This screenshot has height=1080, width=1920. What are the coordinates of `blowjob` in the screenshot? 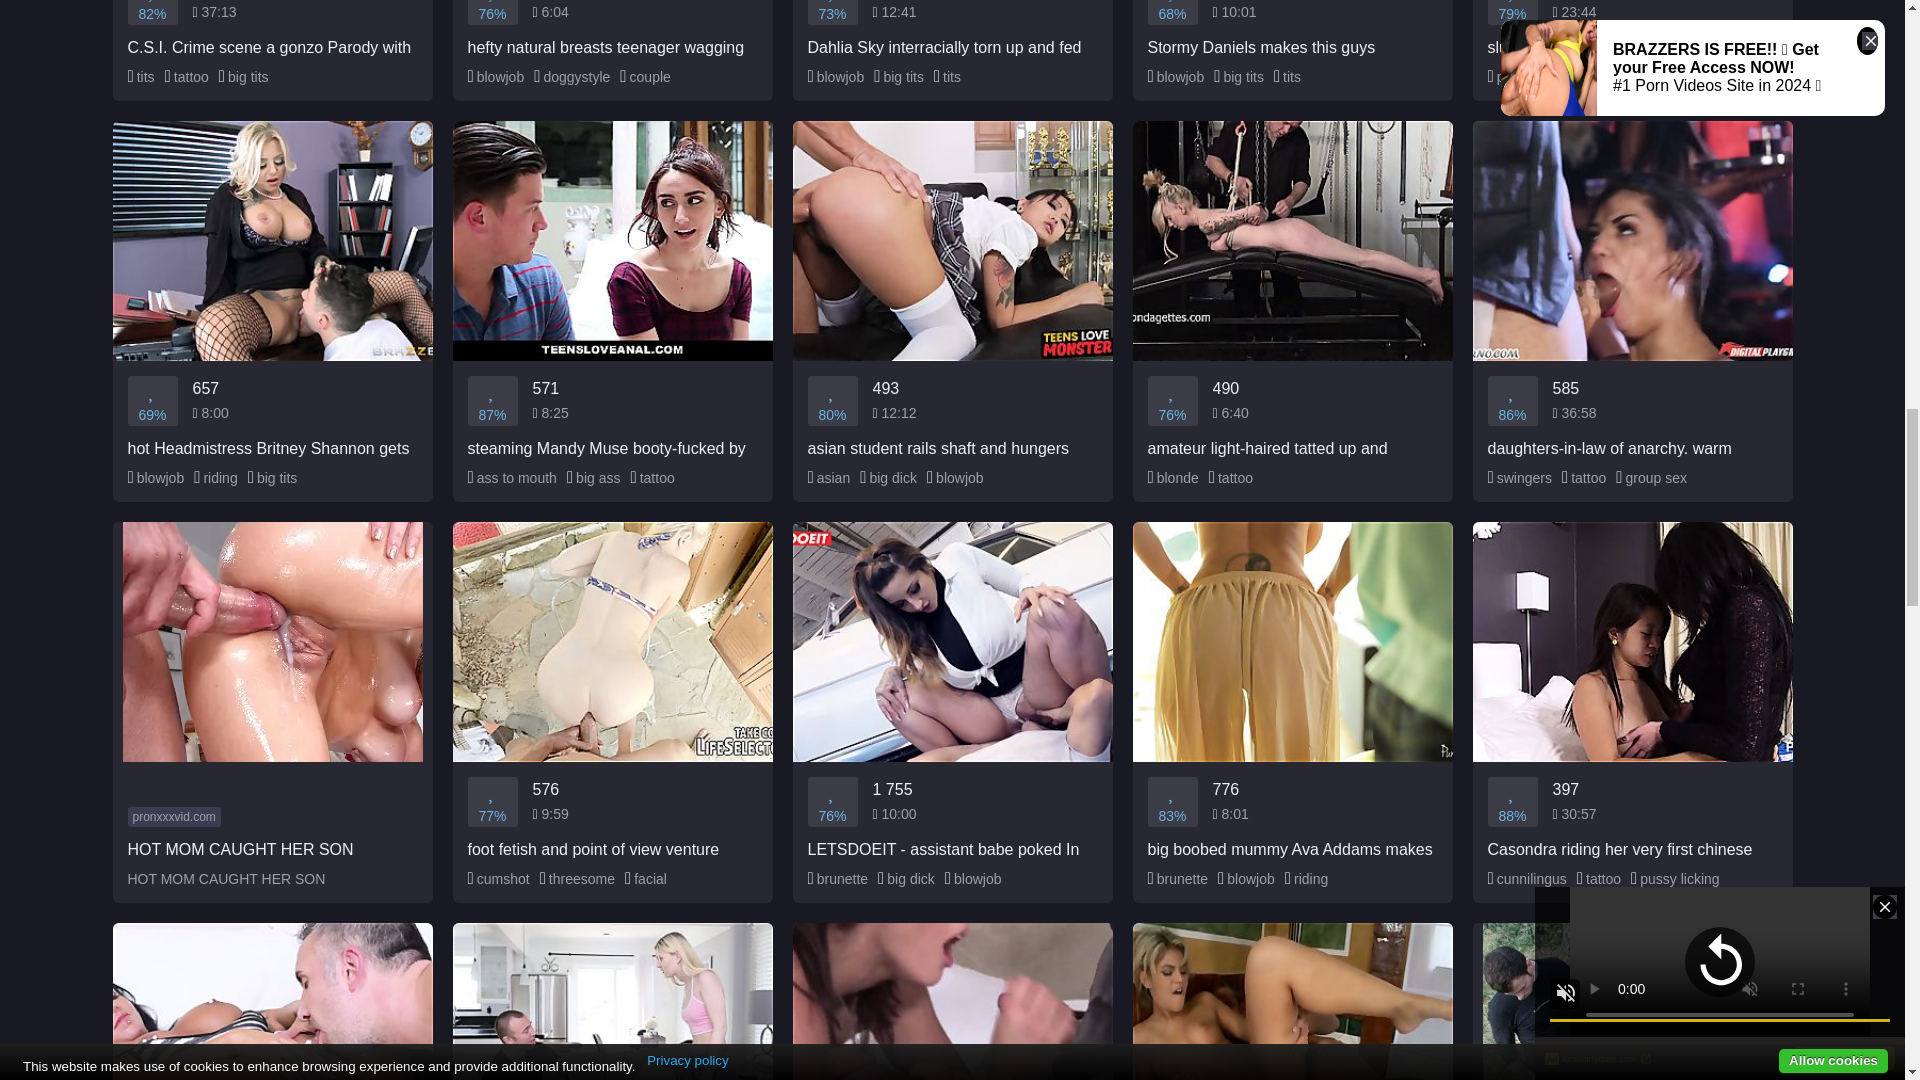 It's located at (496, 76).